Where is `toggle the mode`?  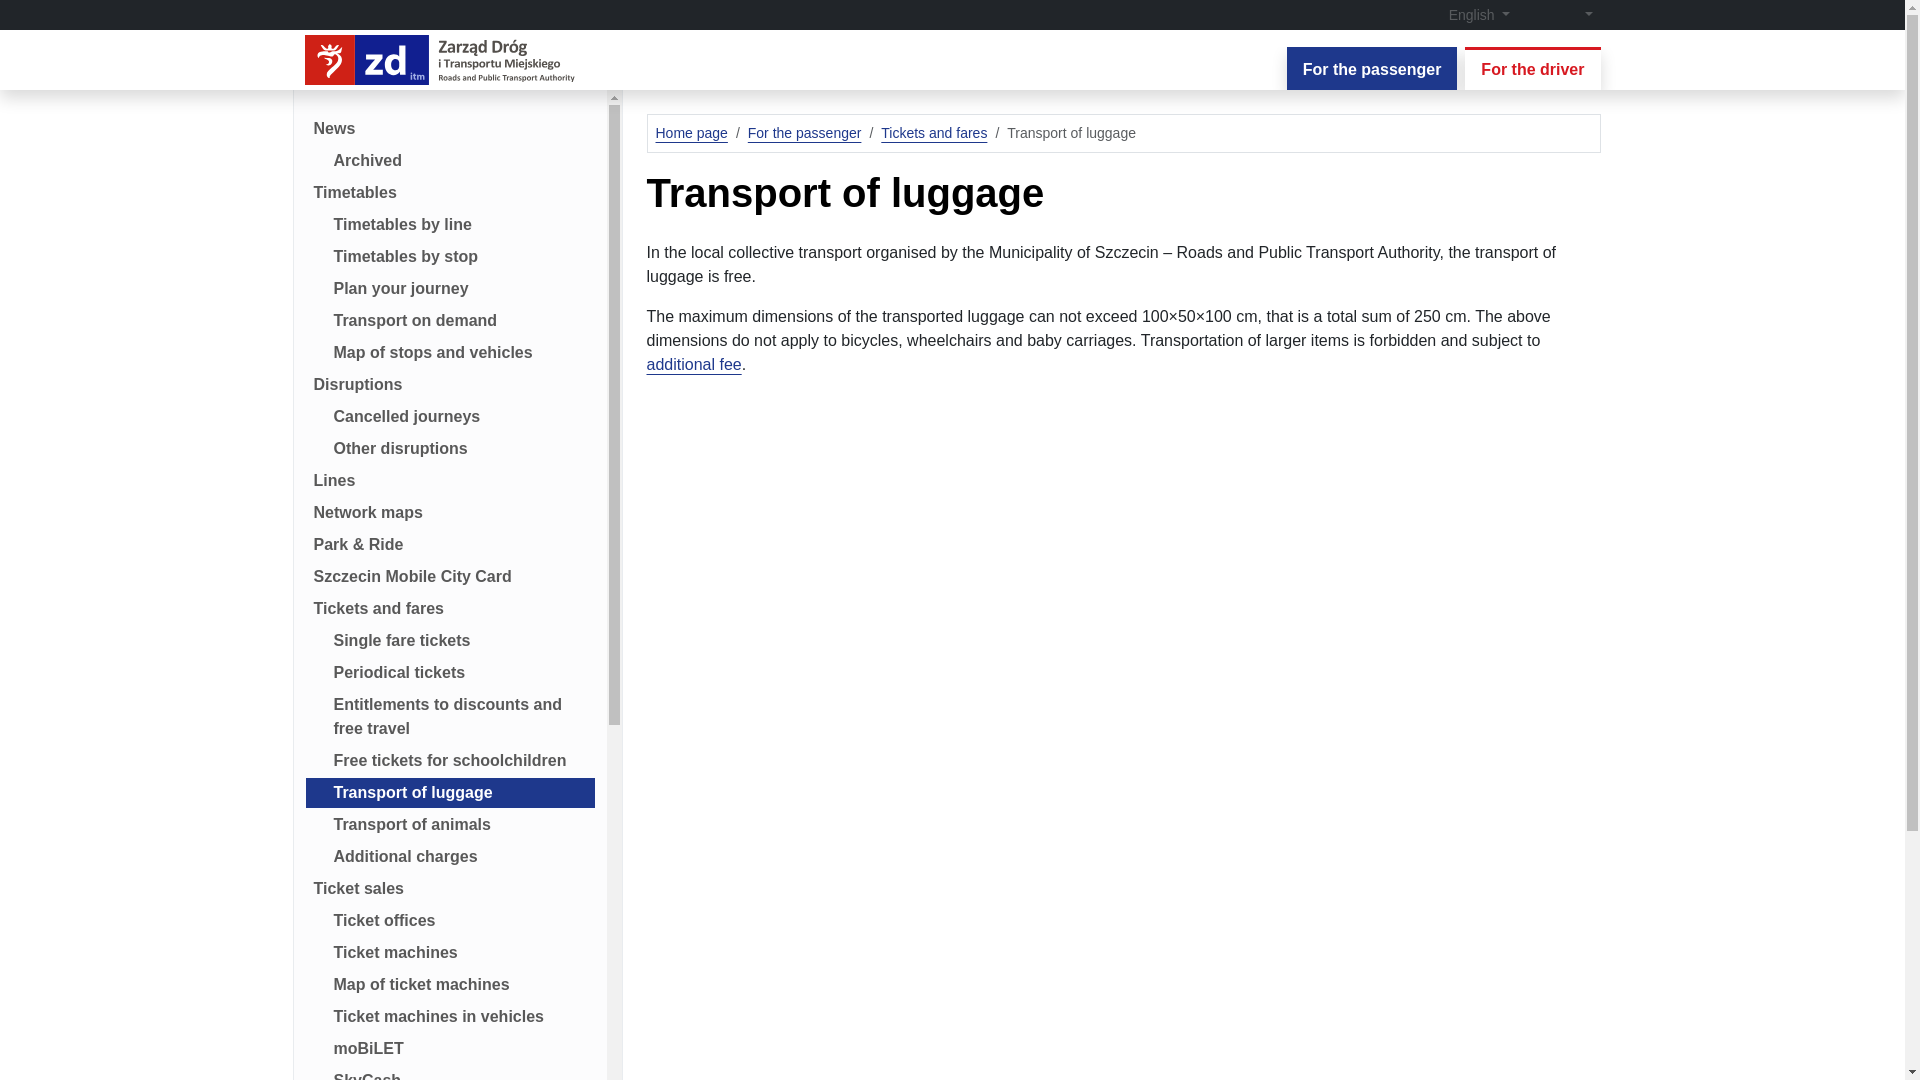 toggle the mode is located at coordinates (1576, 14).